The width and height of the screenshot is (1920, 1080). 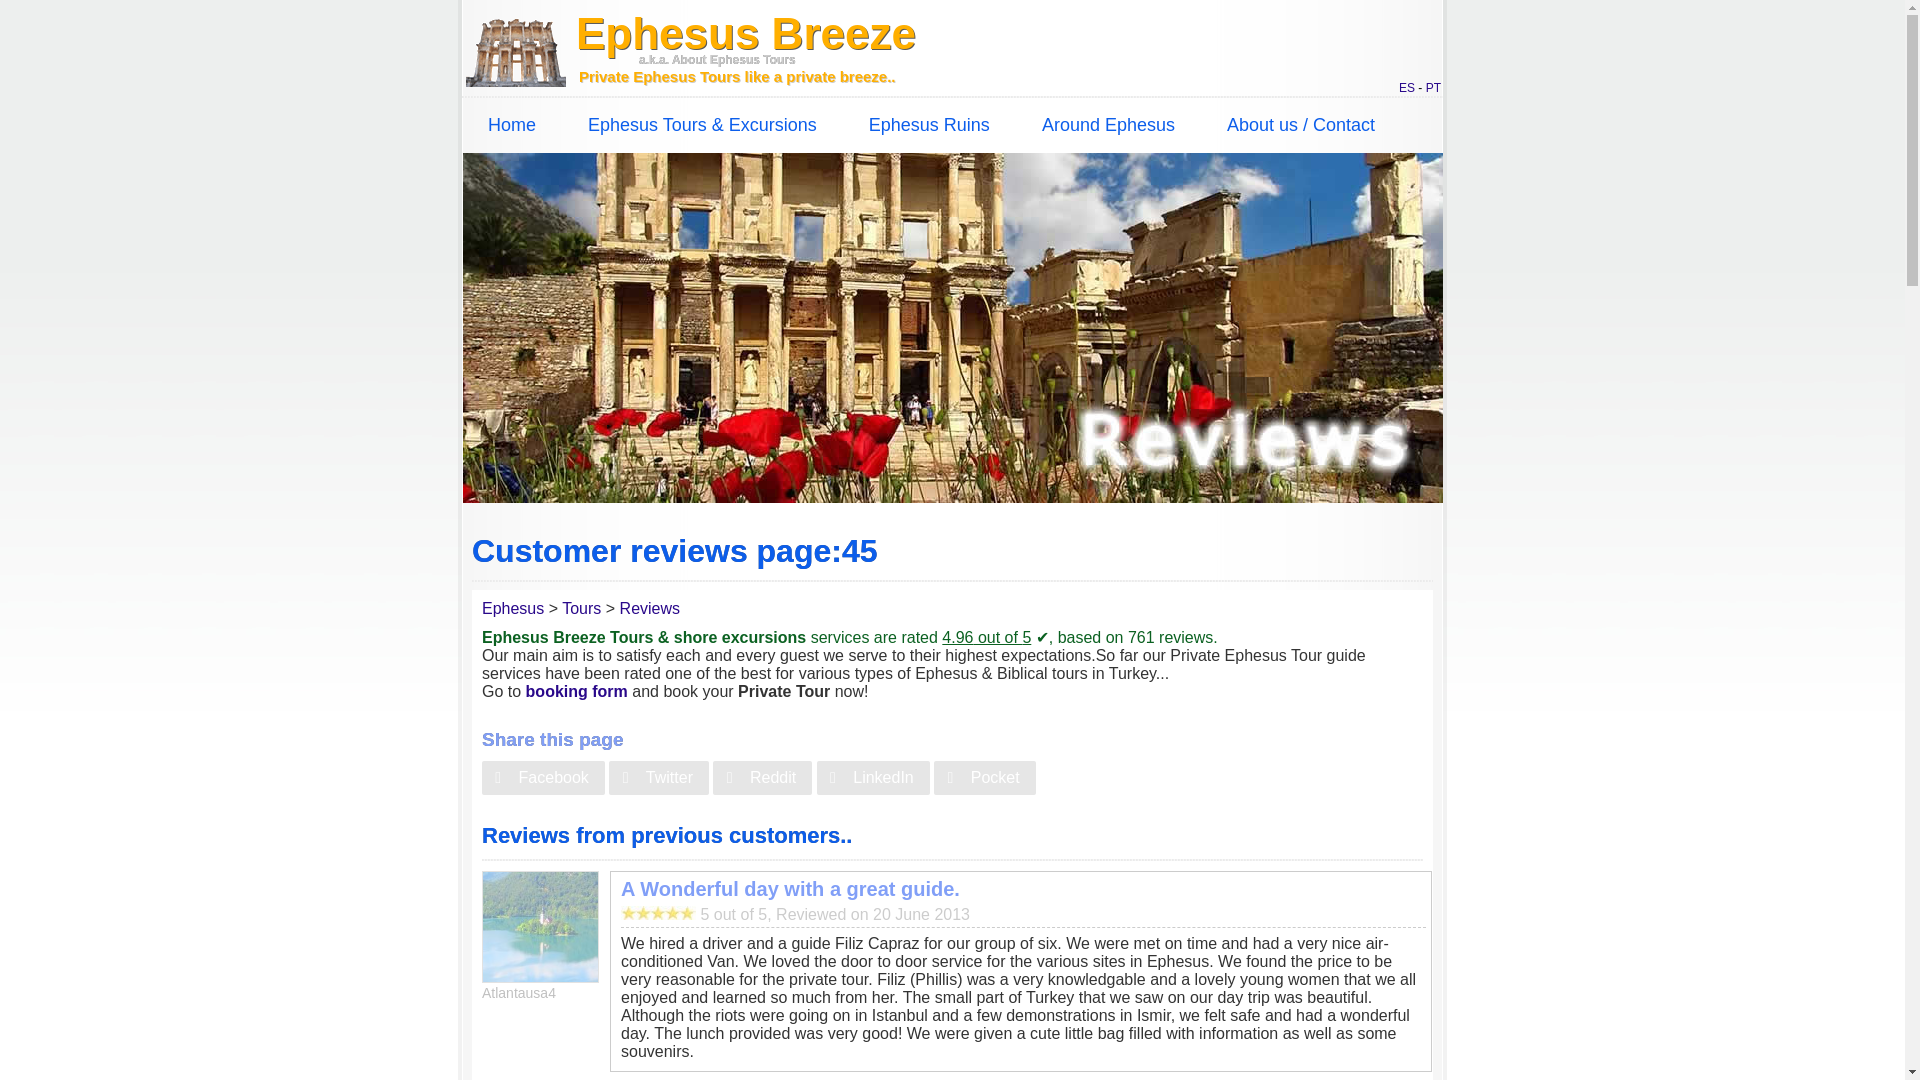 I want to click on Pocket, so click(x=984, y=778).